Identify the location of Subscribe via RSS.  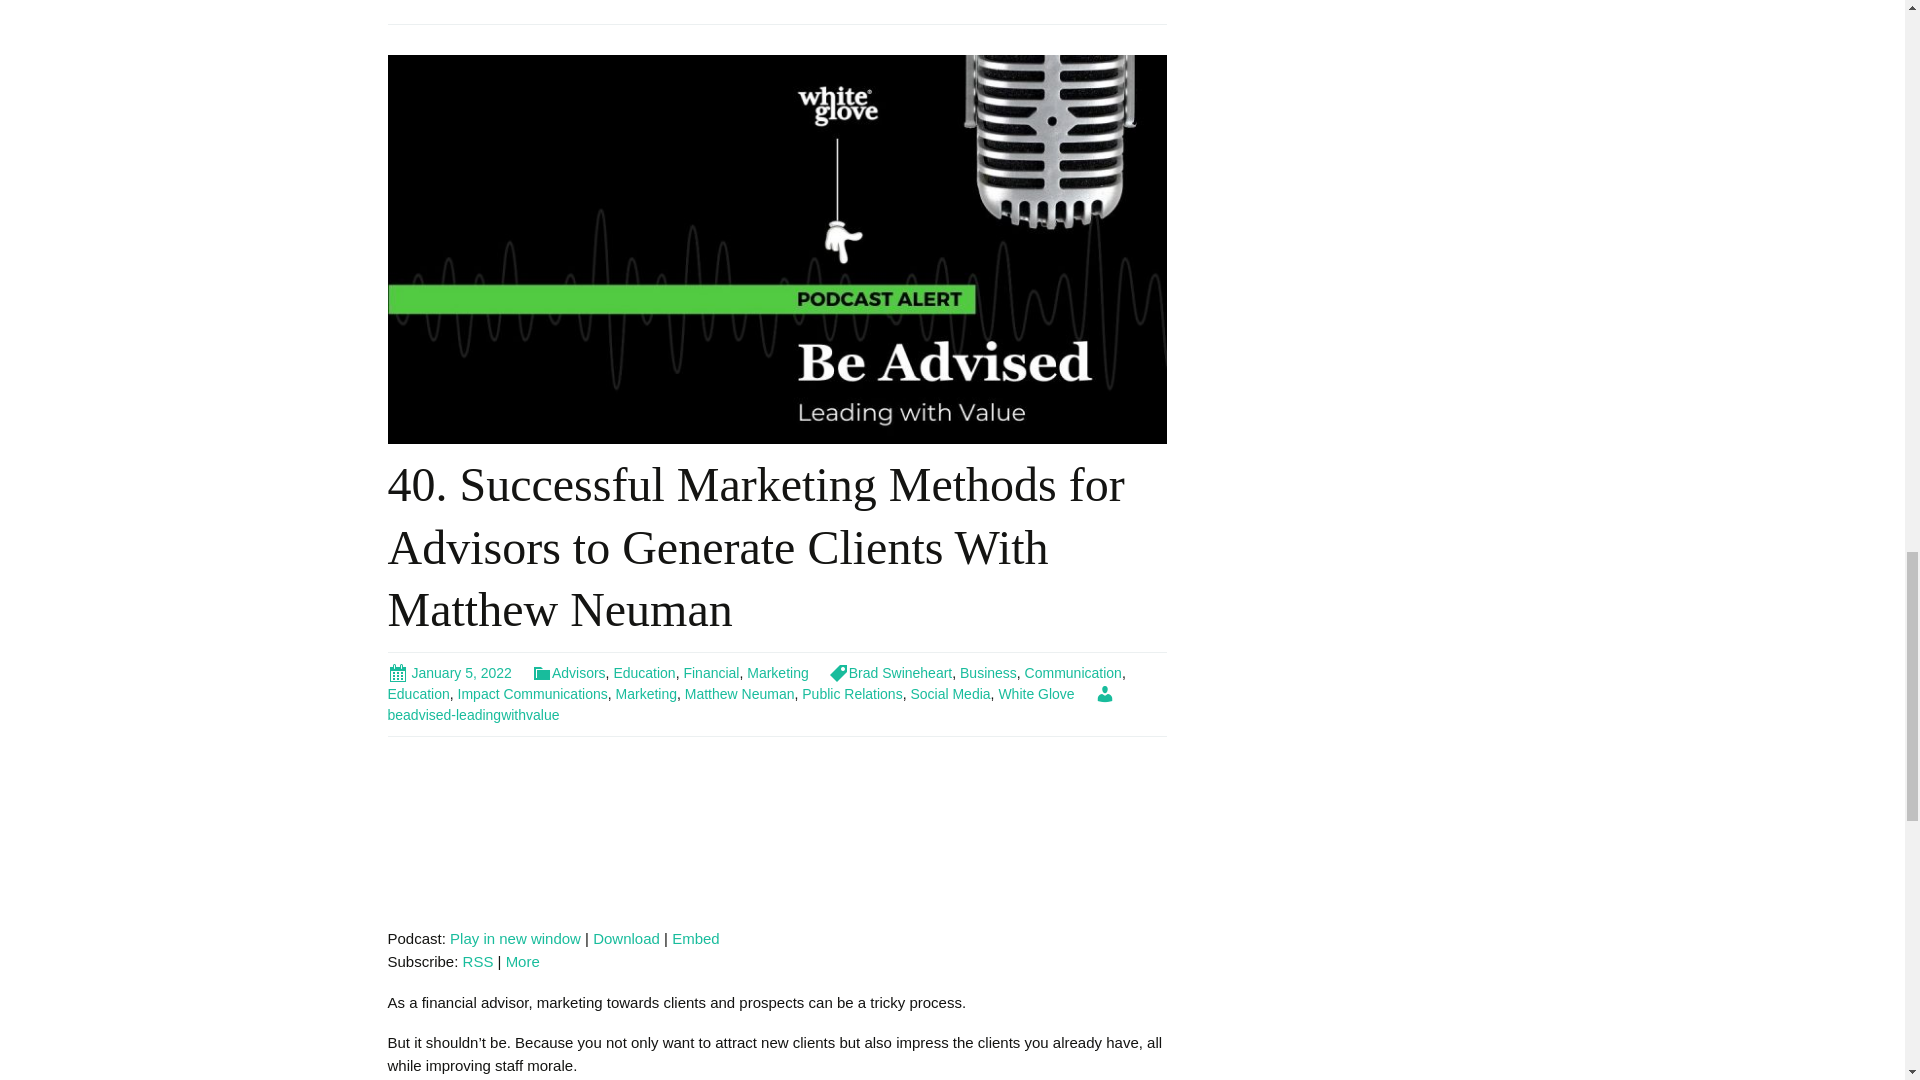
(478, 960).